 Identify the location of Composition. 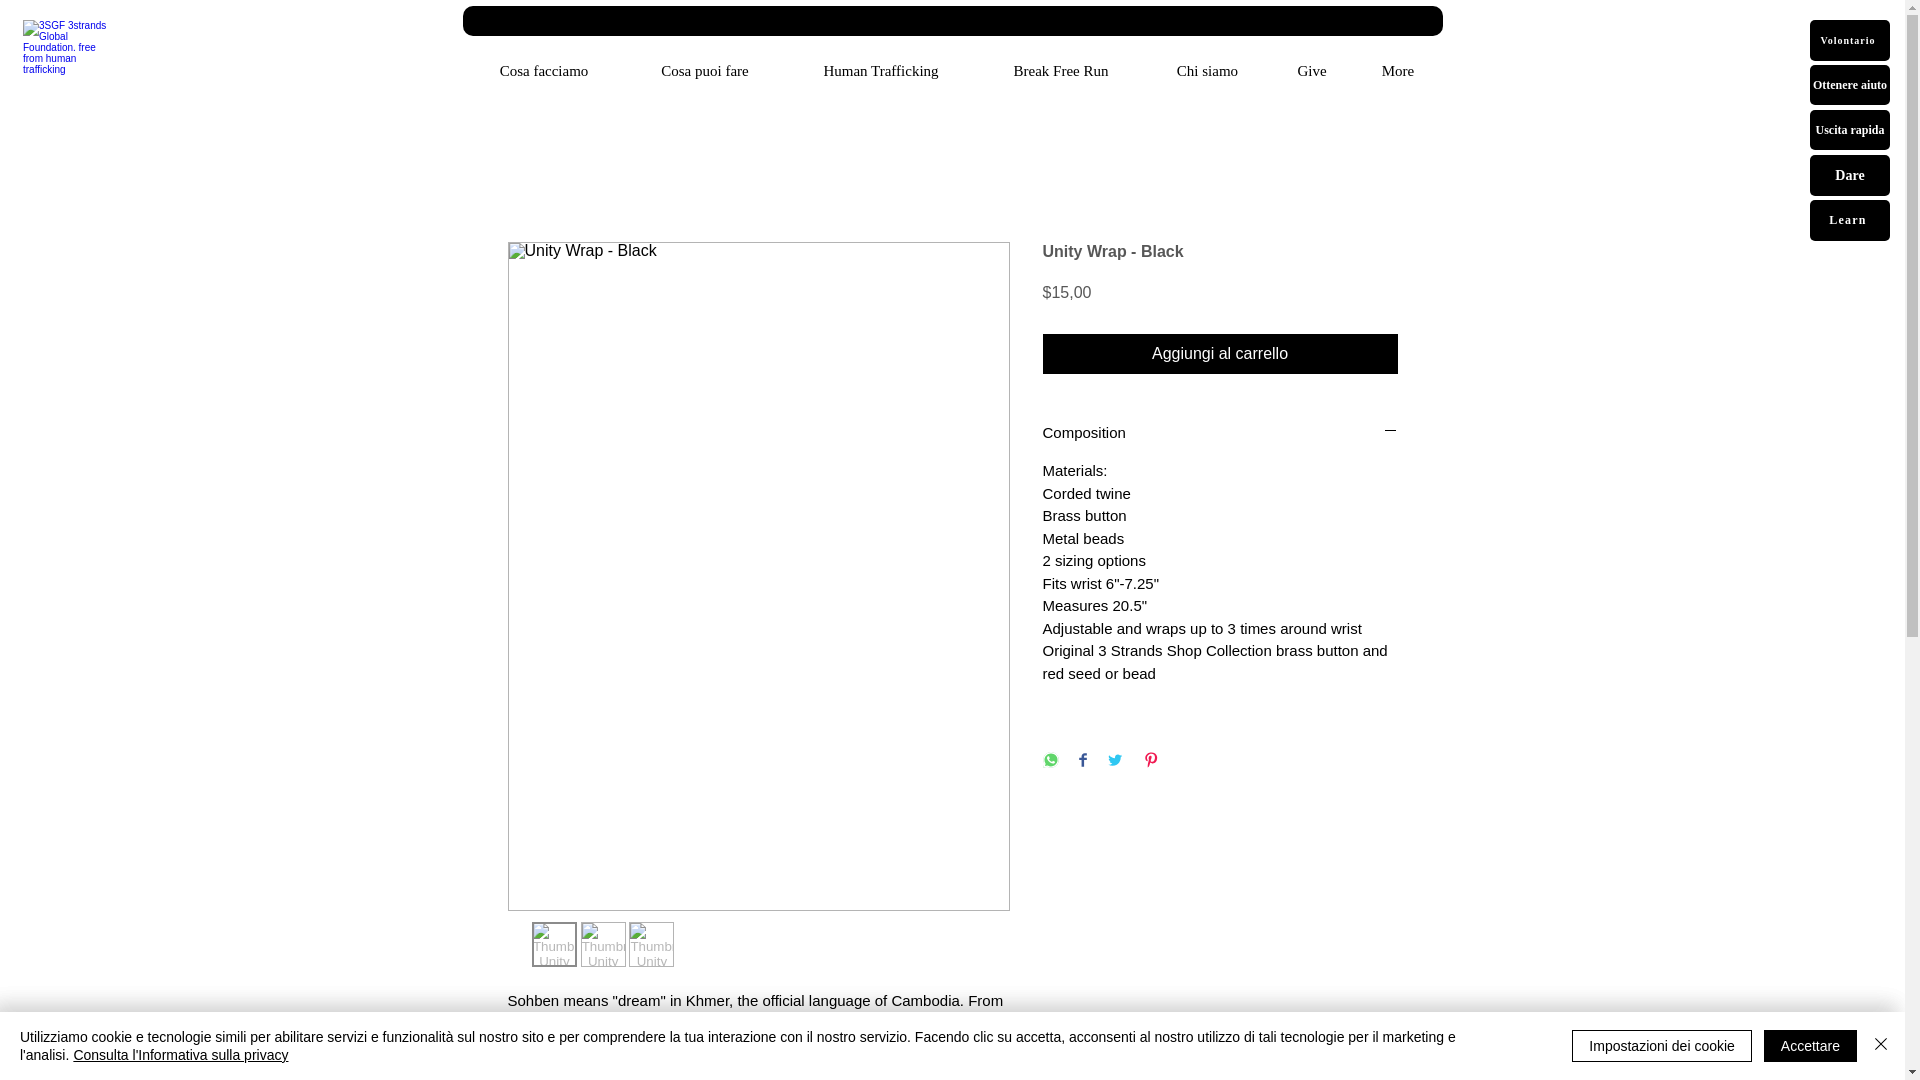
(1220, 432).